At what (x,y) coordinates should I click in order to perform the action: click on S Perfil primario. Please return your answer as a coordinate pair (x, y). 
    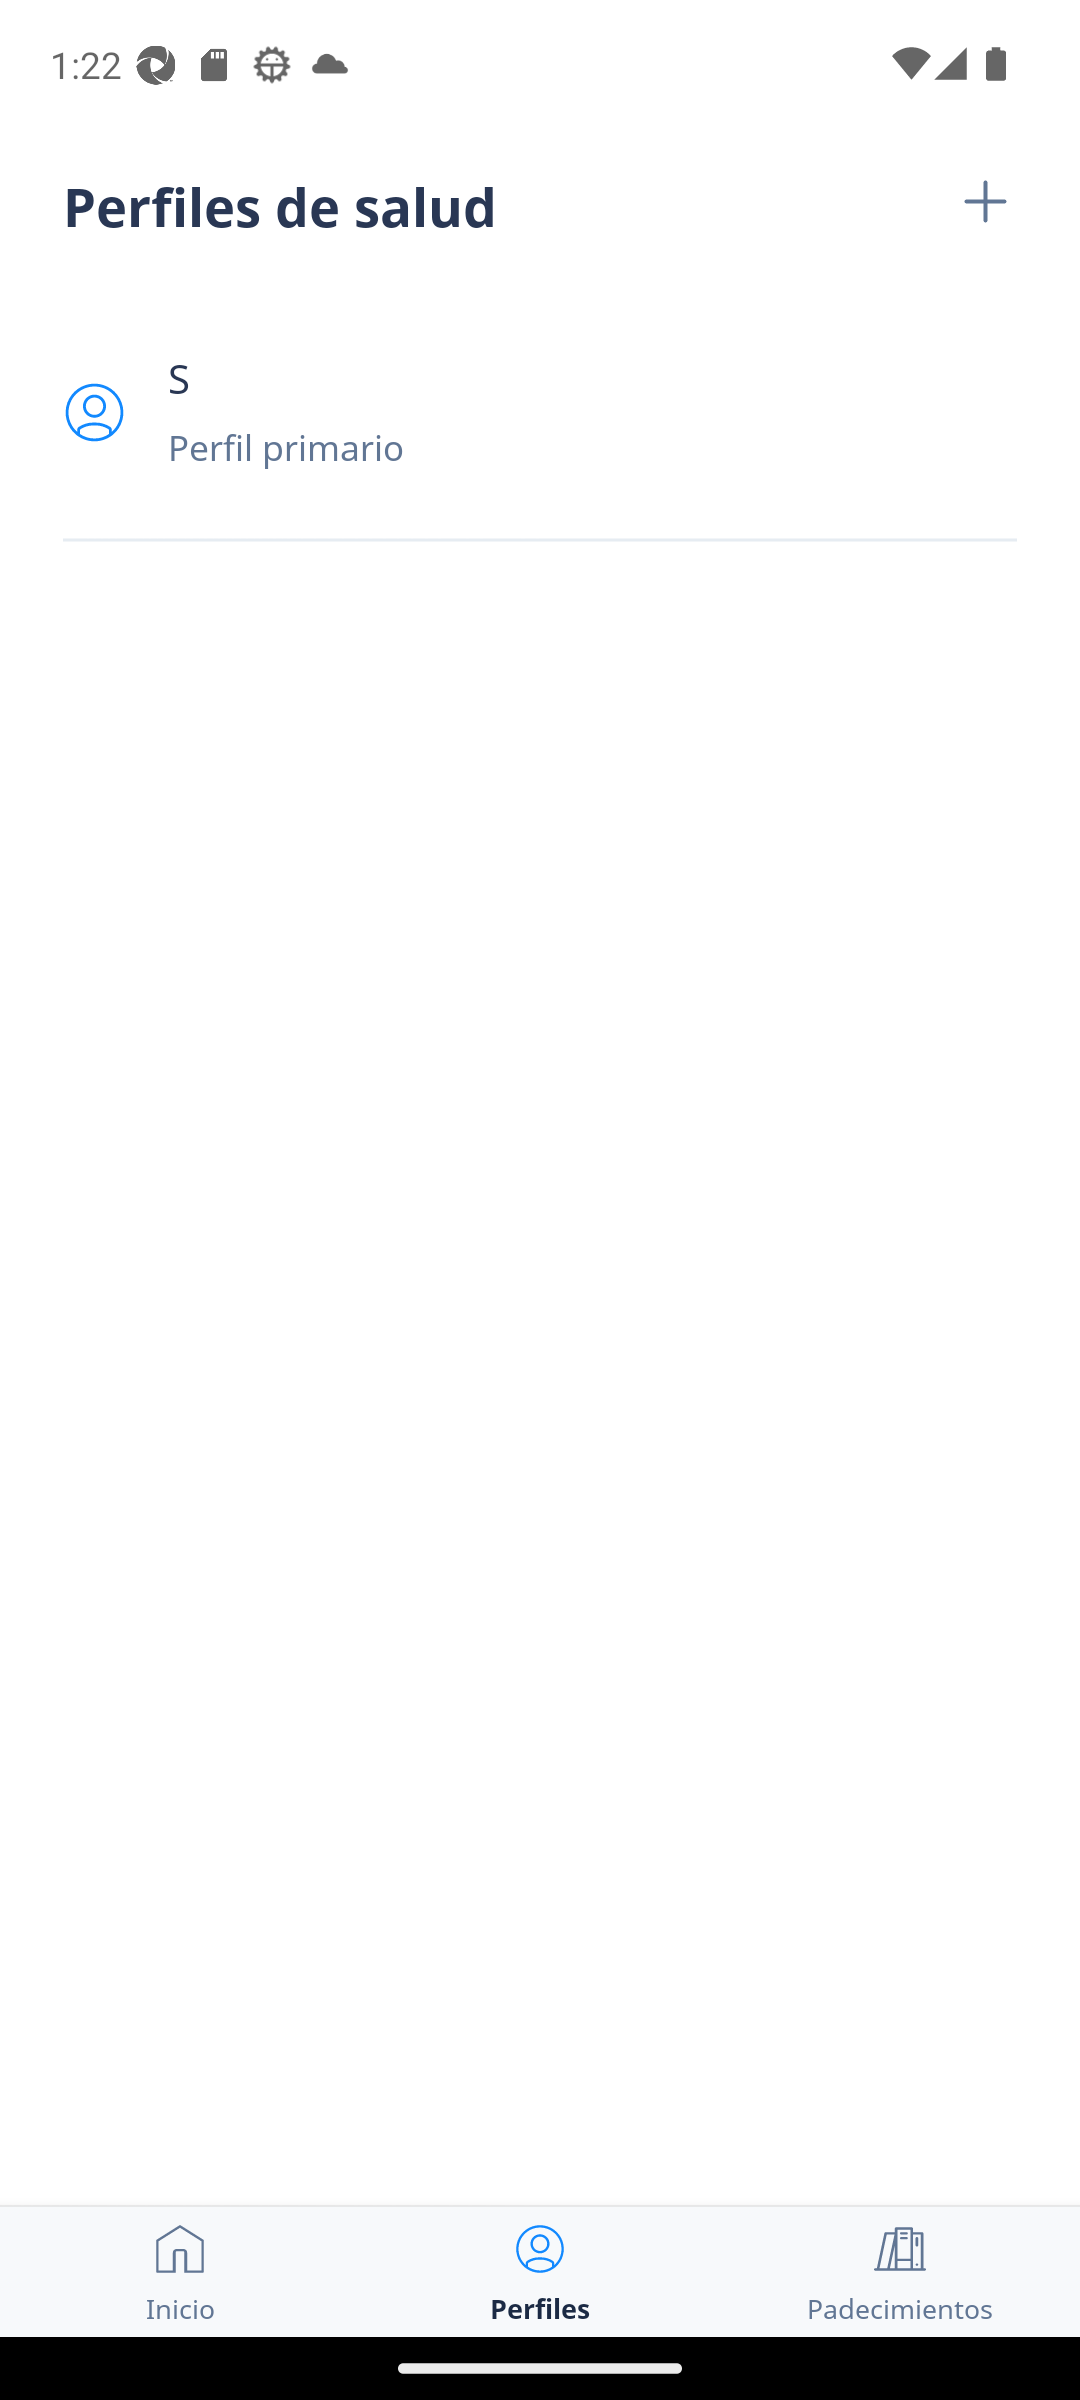
    Looking at the image, I should click on (540, 412).